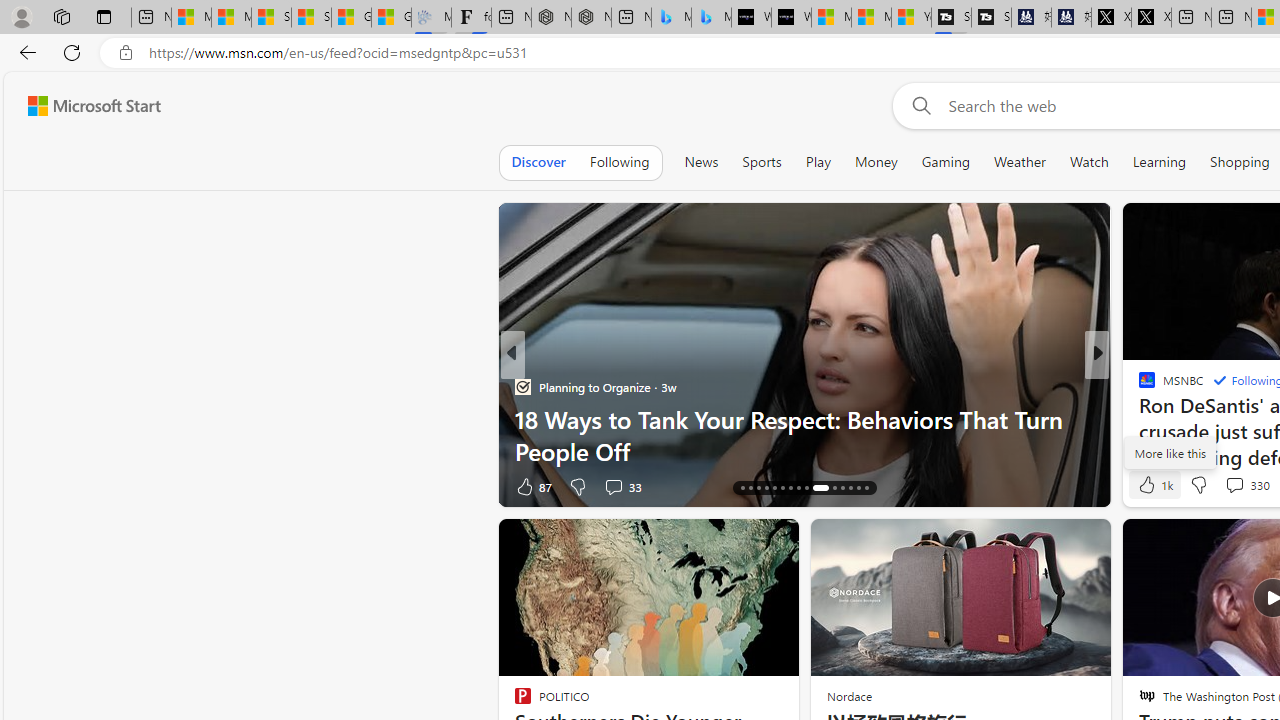  I want to click on View comments 96 Comment, so click(1244, 486).